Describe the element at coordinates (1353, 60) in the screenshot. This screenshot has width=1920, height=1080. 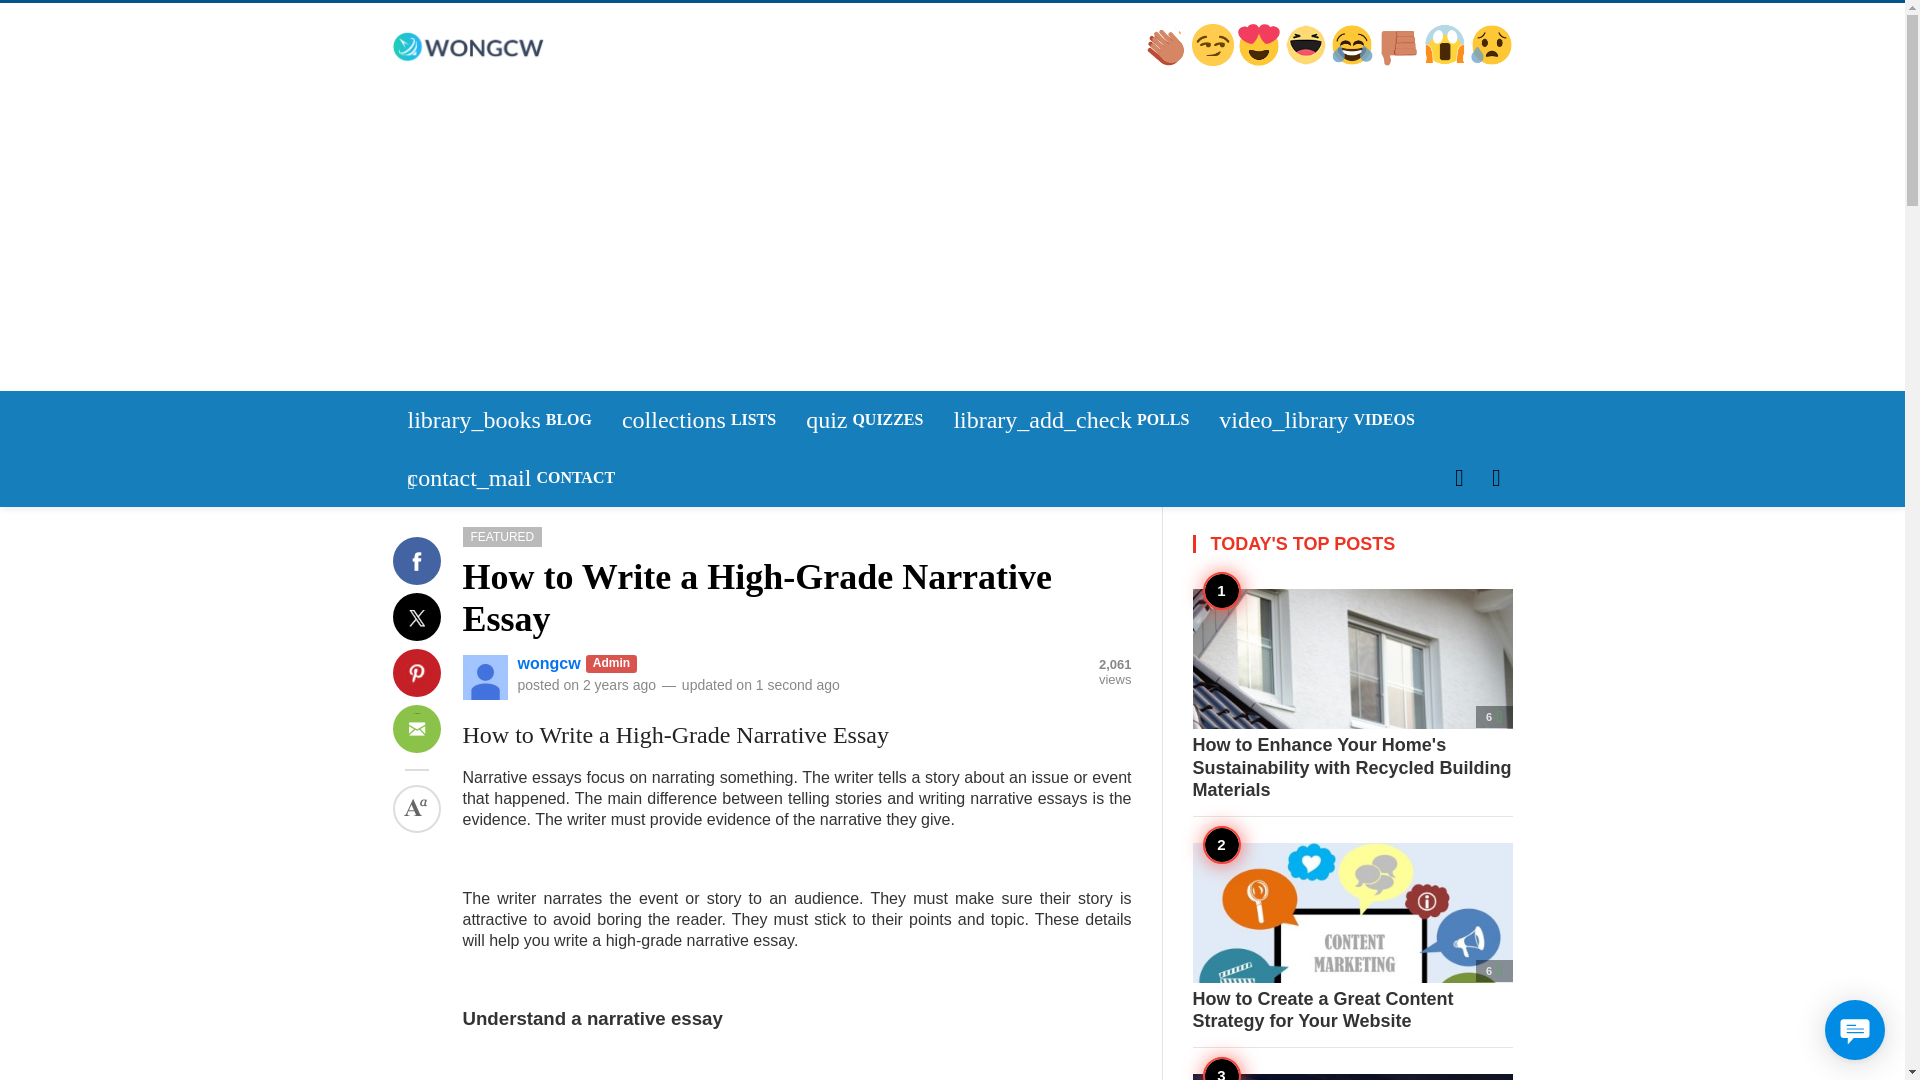
I see `sign up` at that location.